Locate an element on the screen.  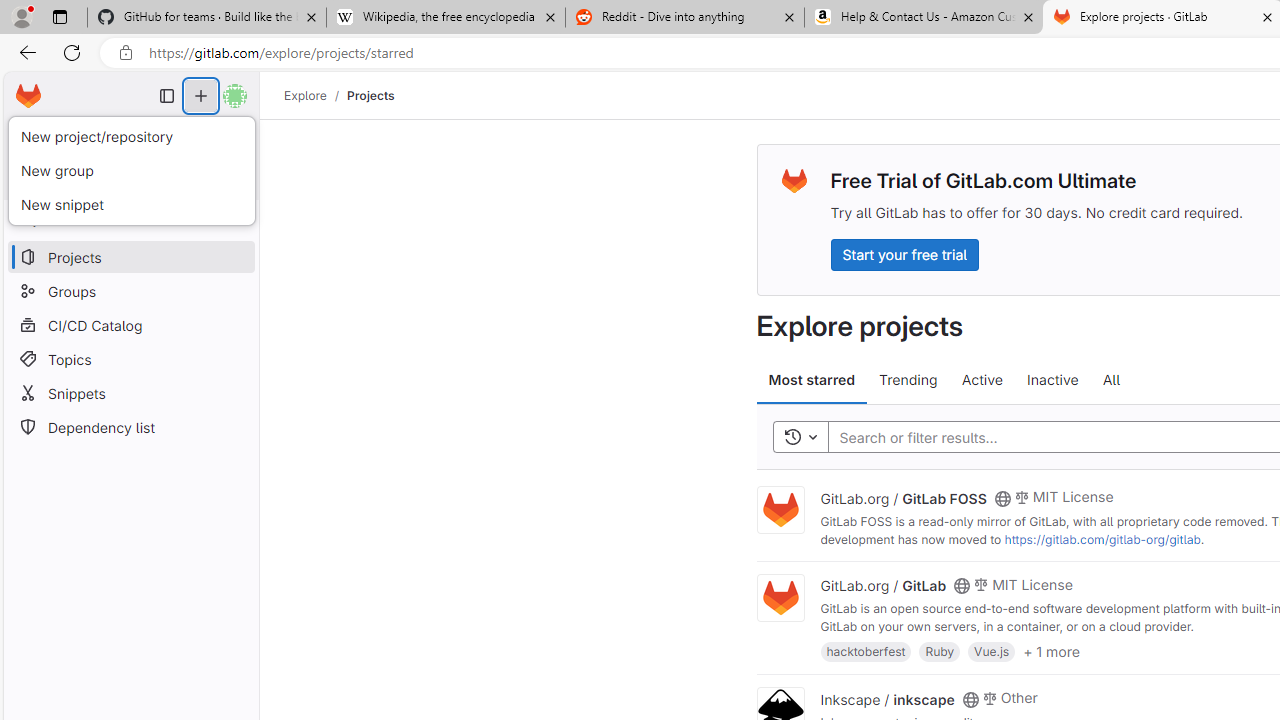
Class: s14 gl-mr-2 is located at coordinates (989, 696).